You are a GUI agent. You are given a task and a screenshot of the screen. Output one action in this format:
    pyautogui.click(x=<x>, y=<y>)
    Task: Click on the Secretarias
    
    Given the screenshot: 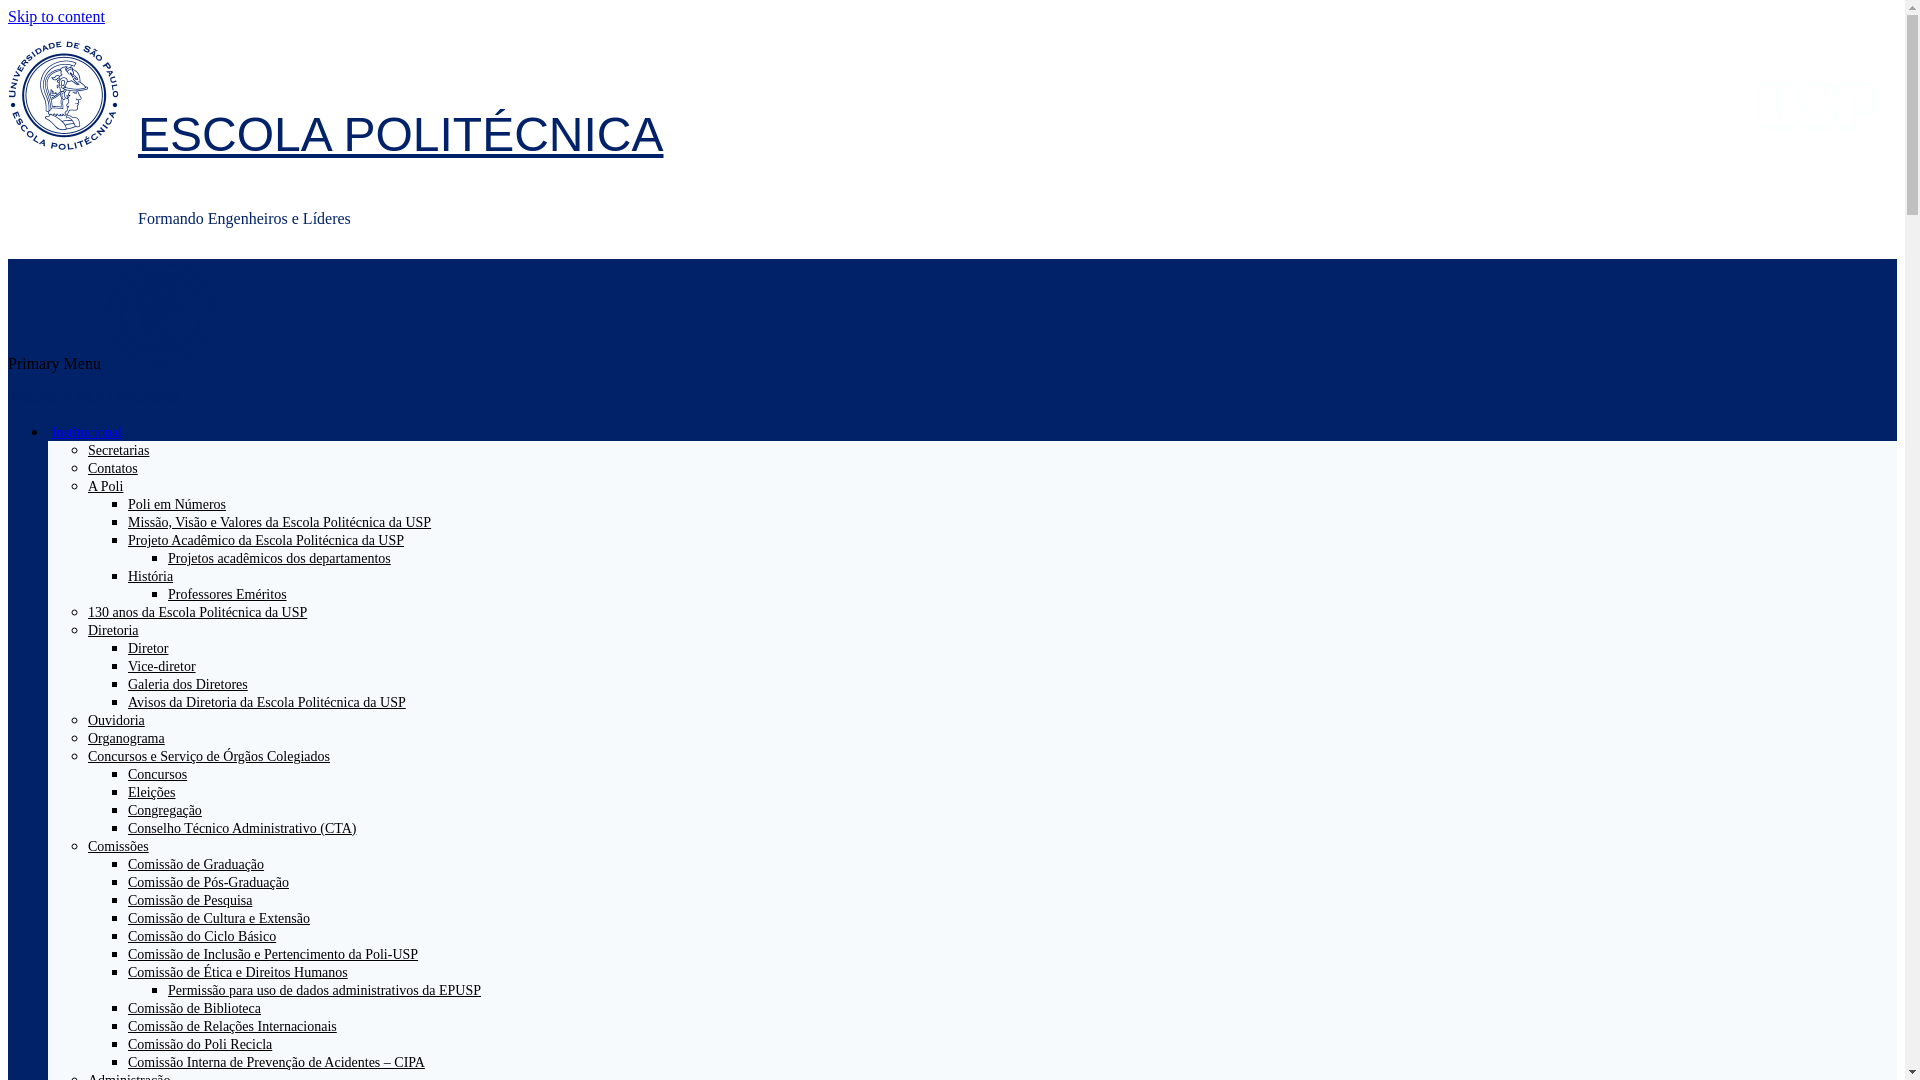 What is the action you would take?
    pyautogui.click(x=118, y=450)
    